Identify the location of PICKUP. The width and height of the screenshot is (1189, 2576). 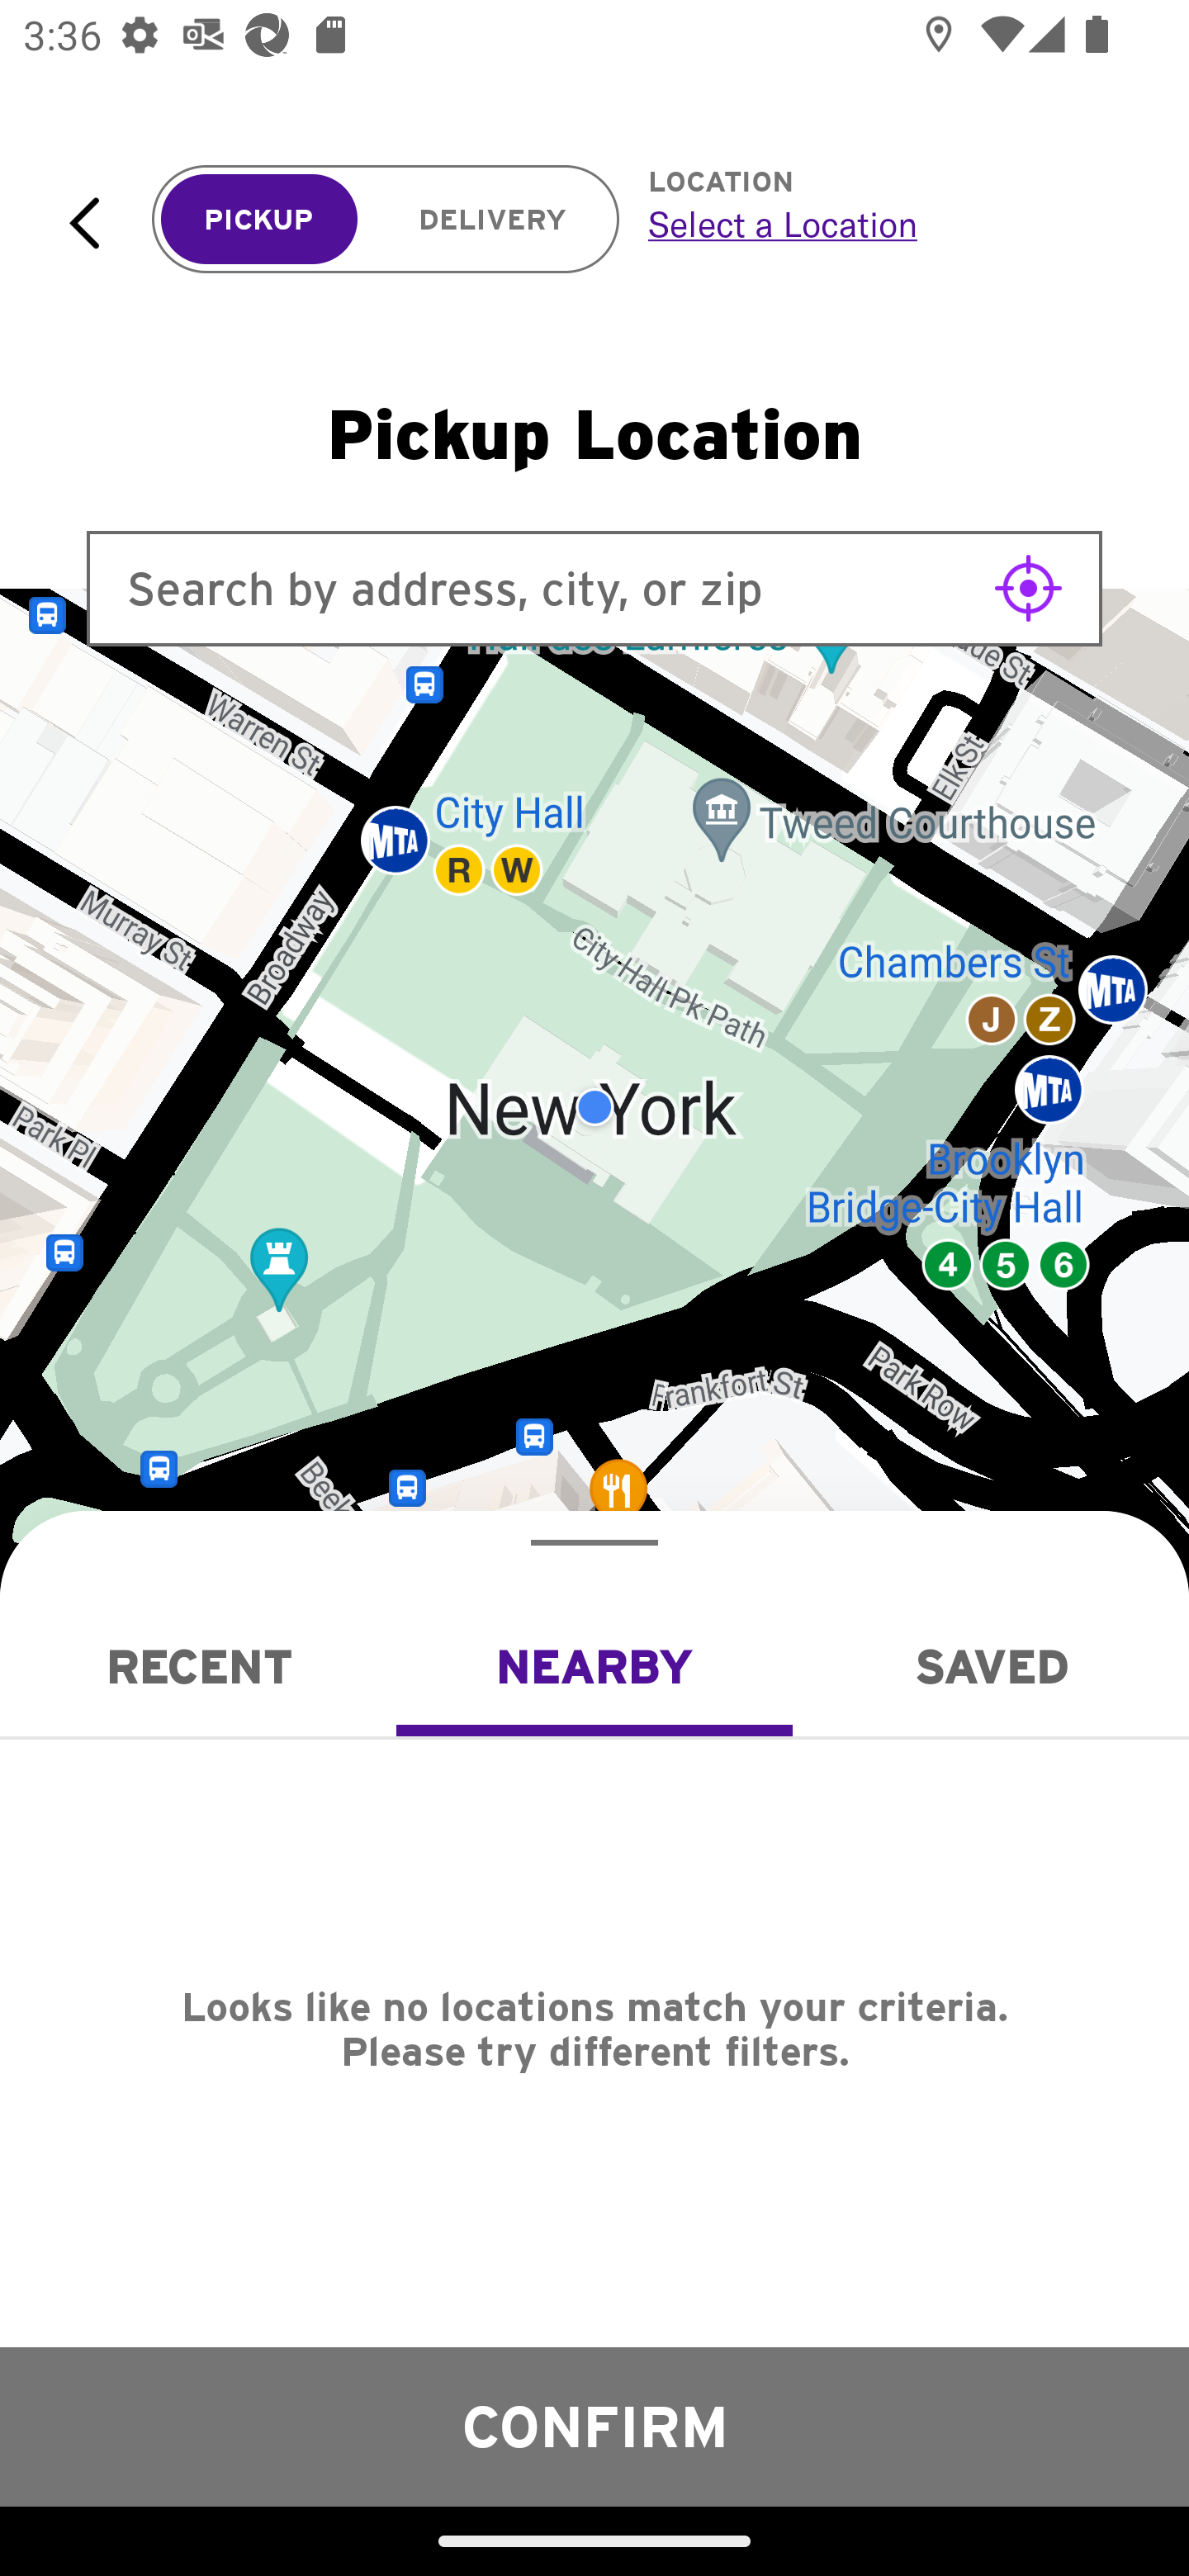
(259, 220).